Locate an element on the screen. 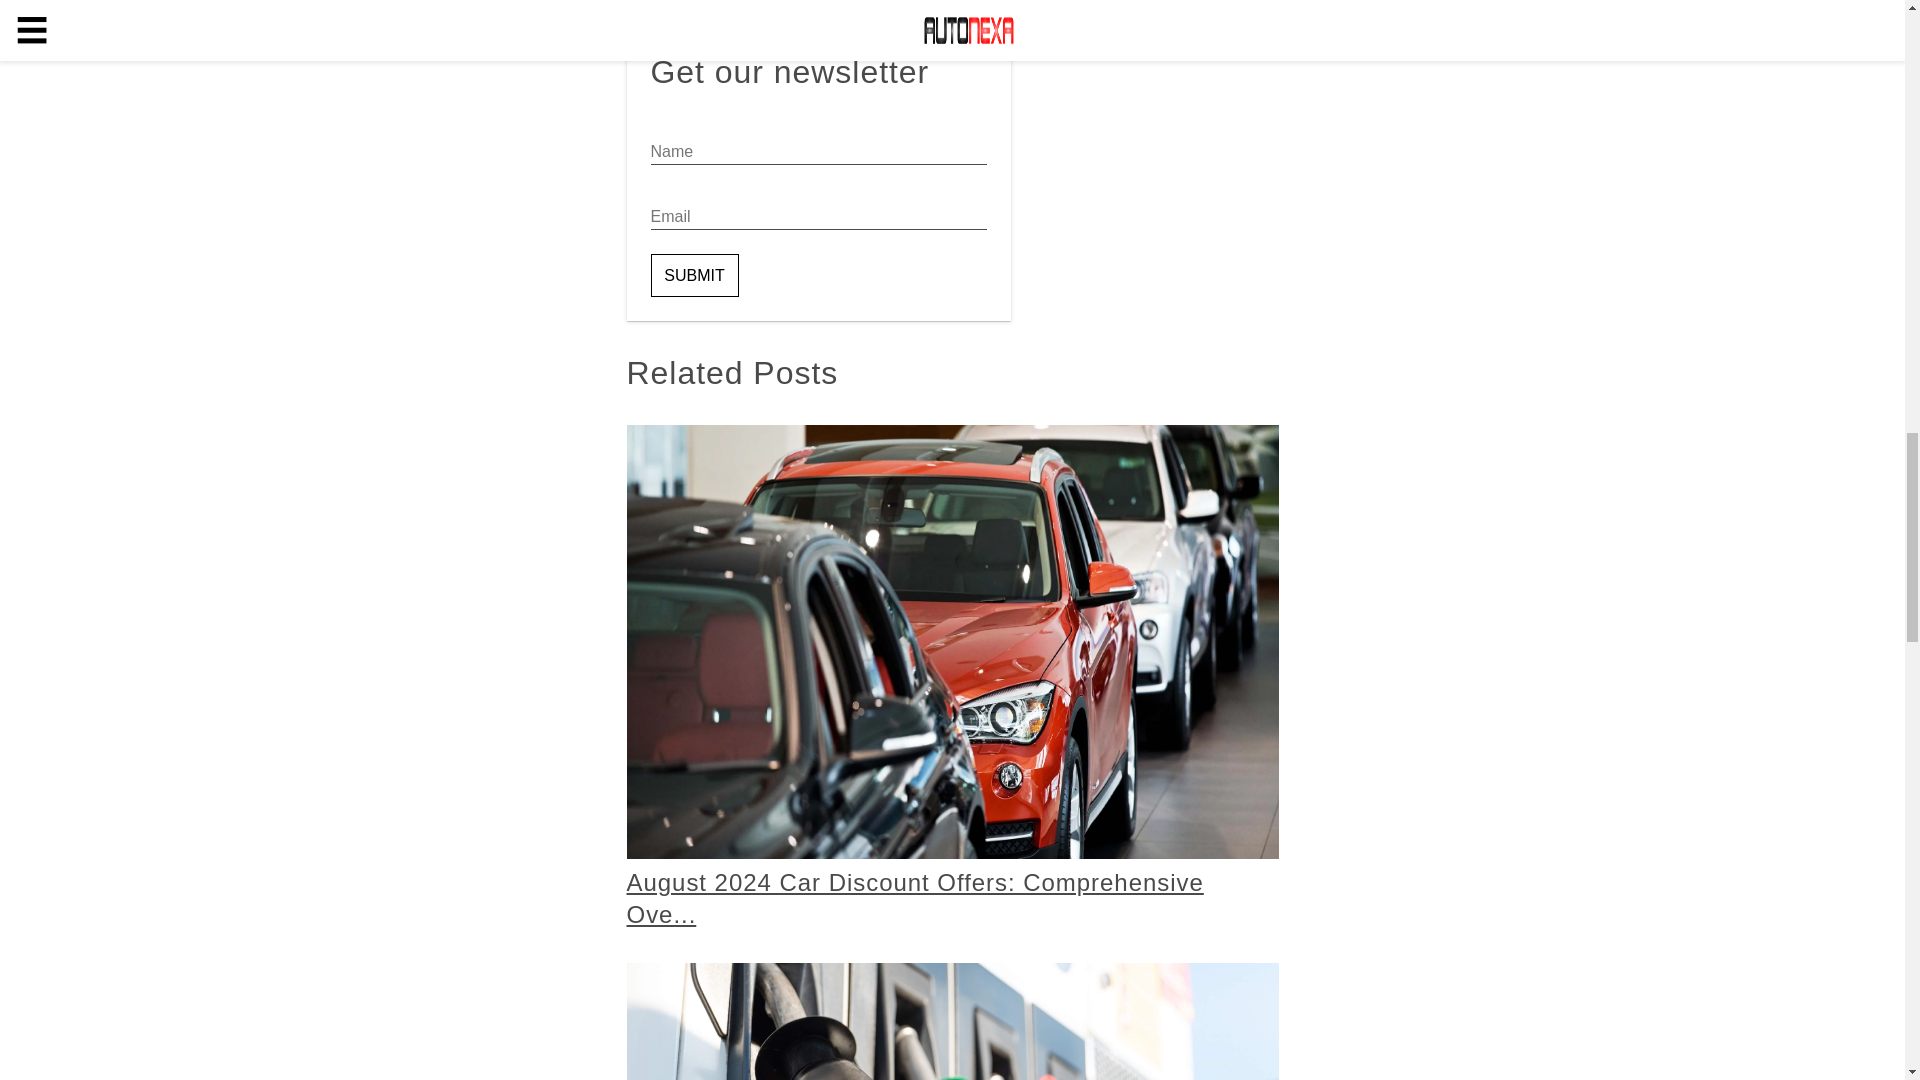  The Pros and Cons of Different Fuel Types: Petrol,... is located at coordinates (952, 1022).